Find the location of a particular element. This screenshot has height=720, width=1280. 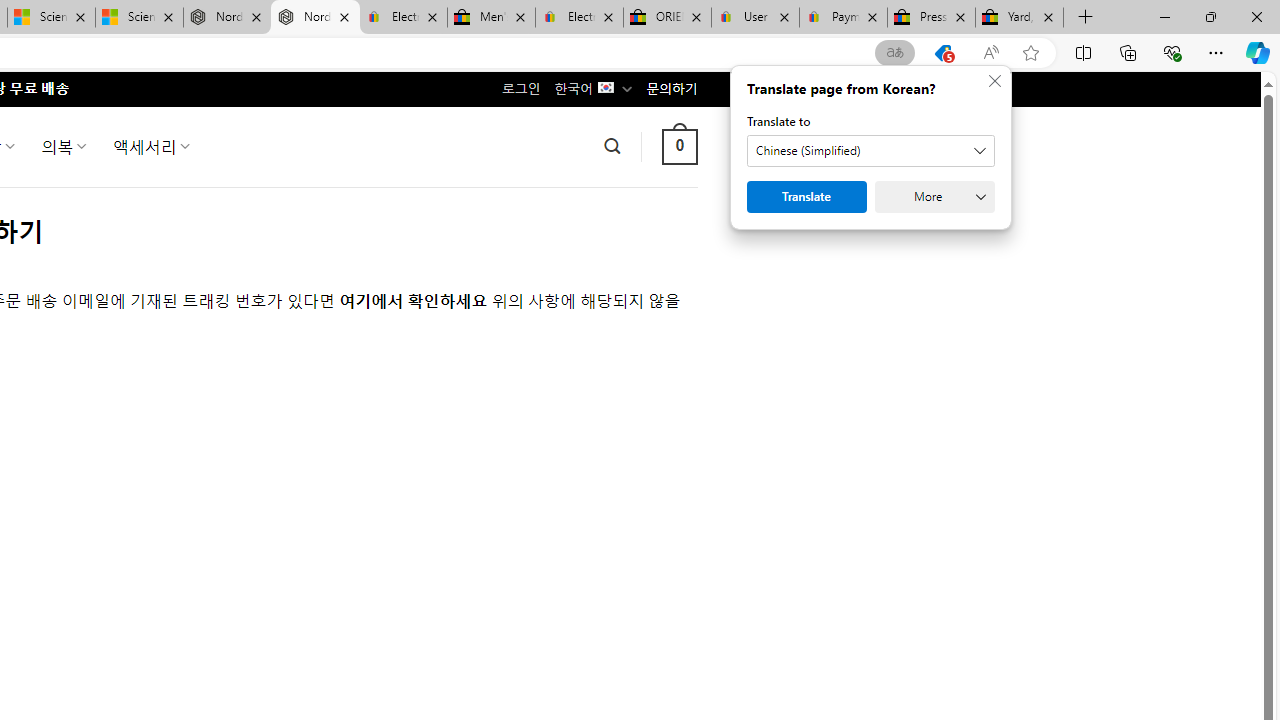

More is located at coordinates (934, 196).